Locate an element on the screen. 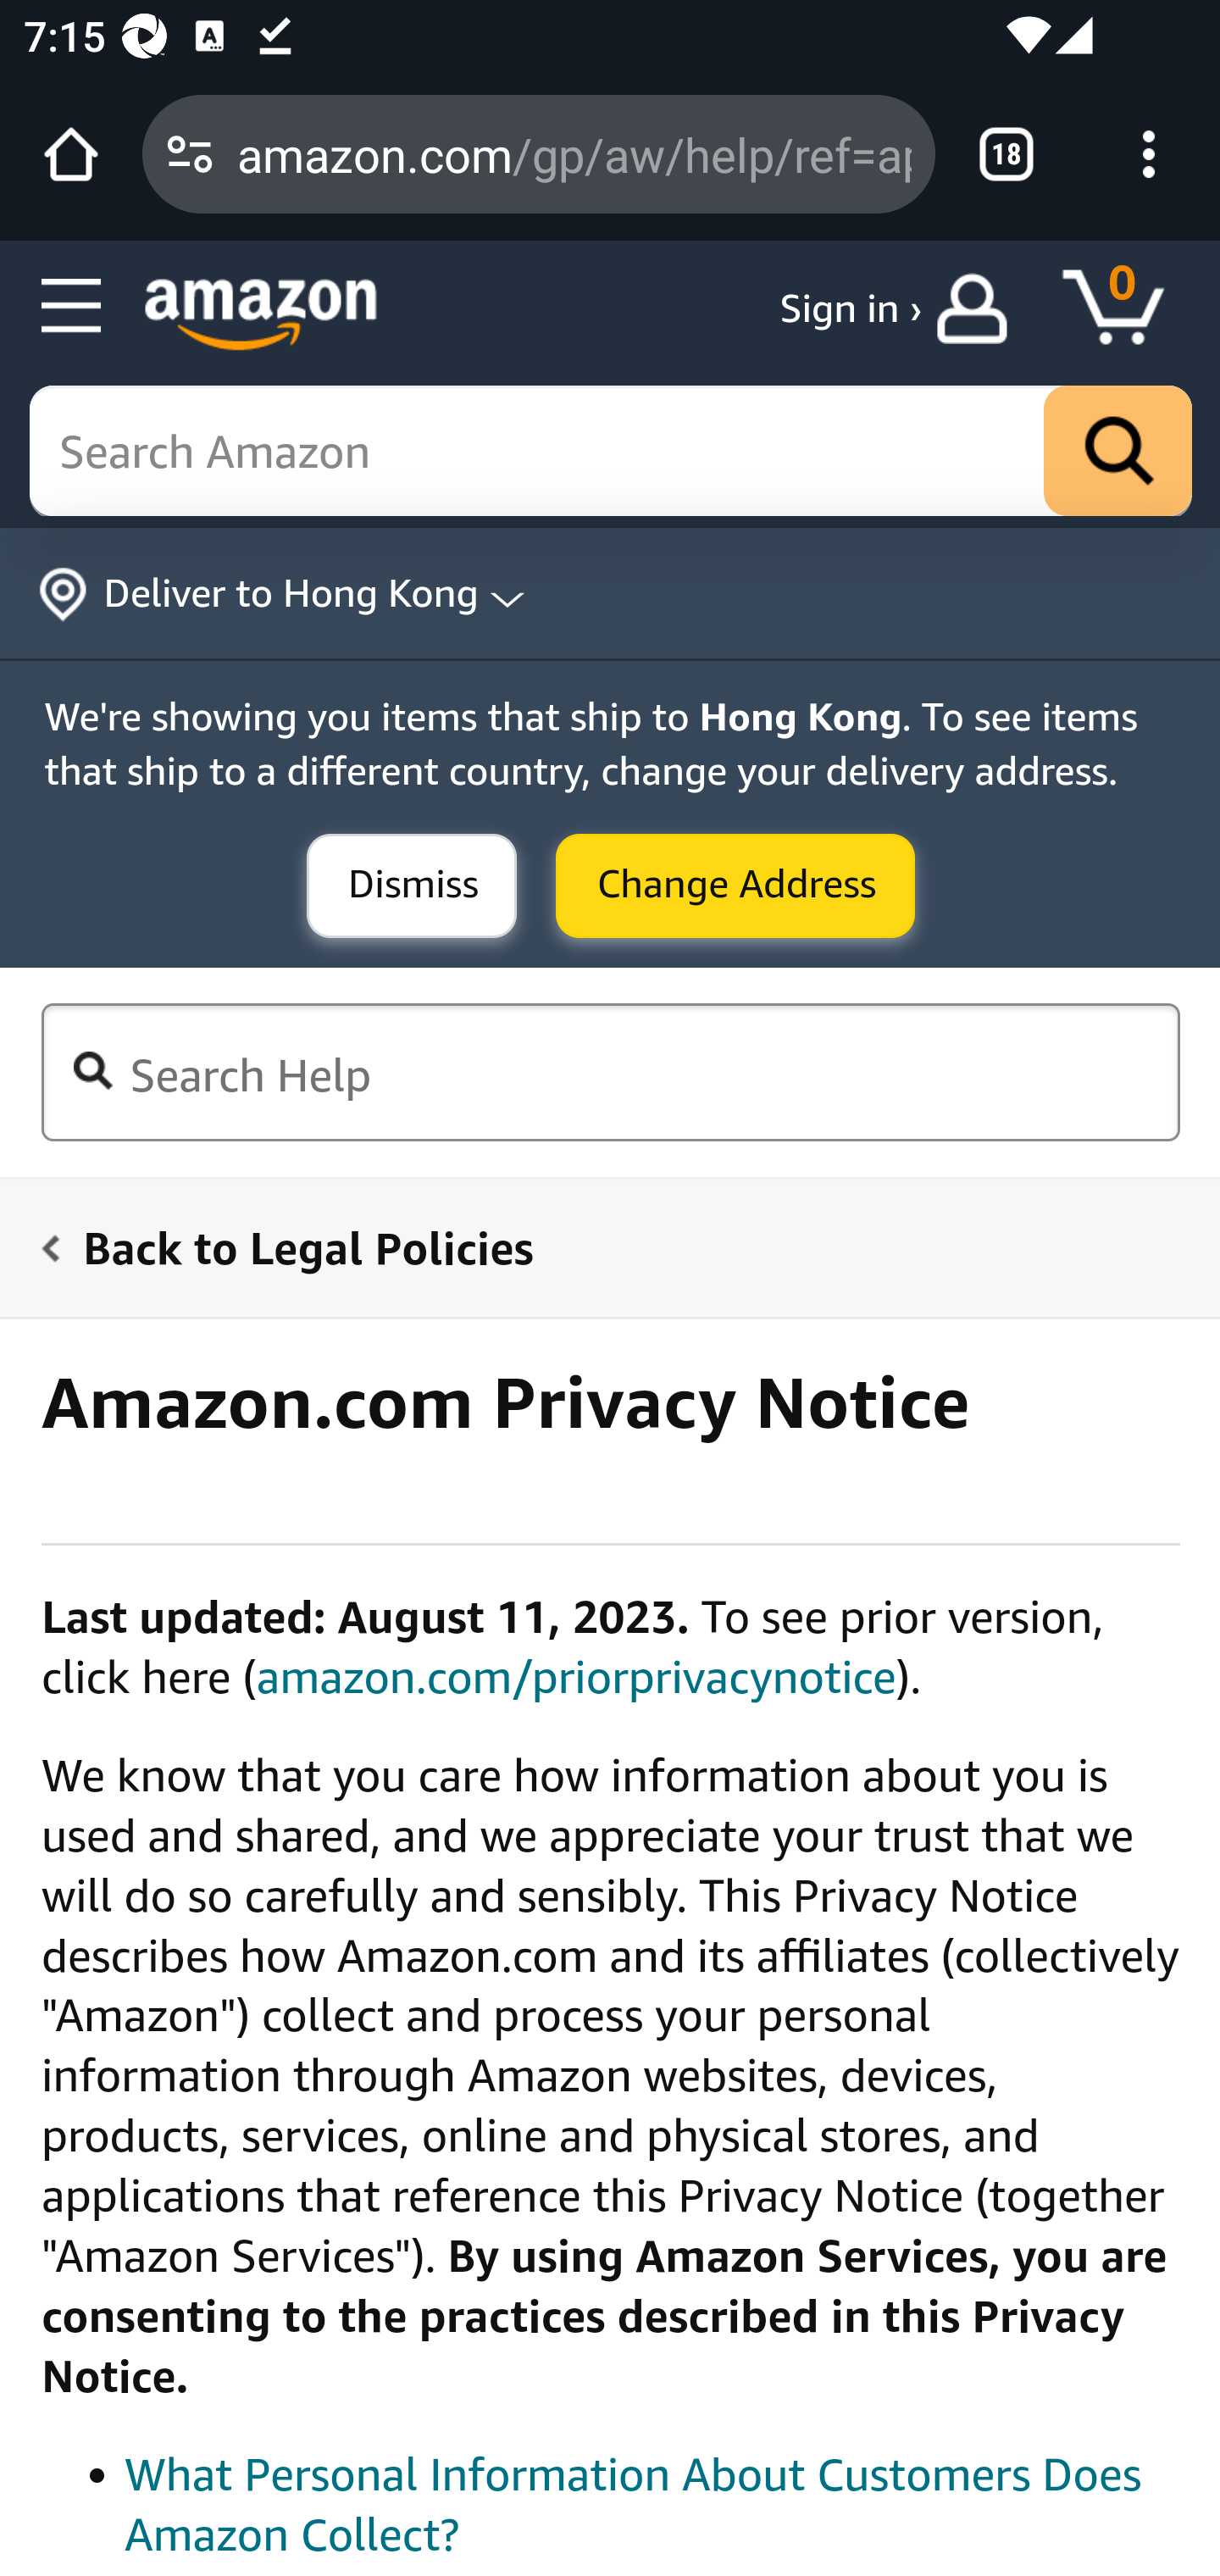 The image size is (1220, 2576). Customize and control Google Chrome is located at coordinates (1149, 154).